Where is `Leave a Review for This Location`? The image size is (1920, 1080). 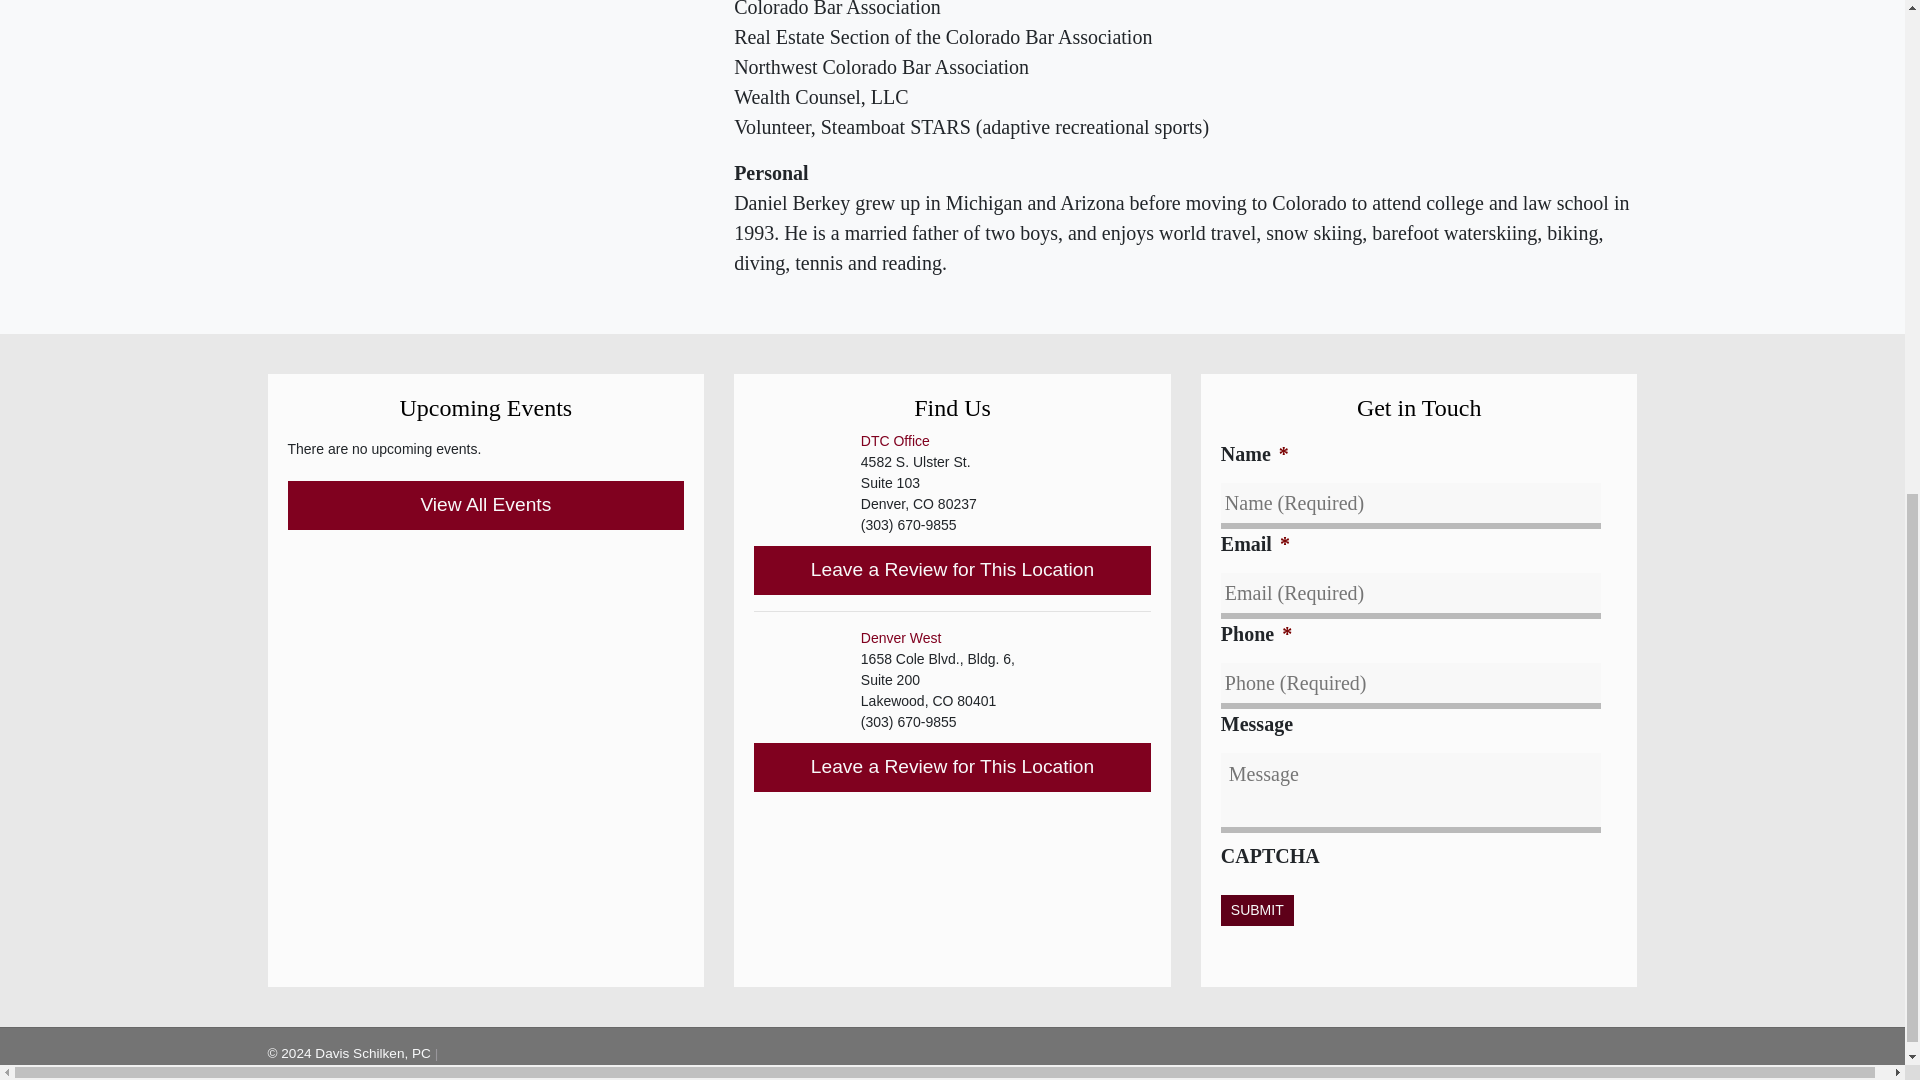 Leave a Review for This Location is located at coordinates (952, 570).